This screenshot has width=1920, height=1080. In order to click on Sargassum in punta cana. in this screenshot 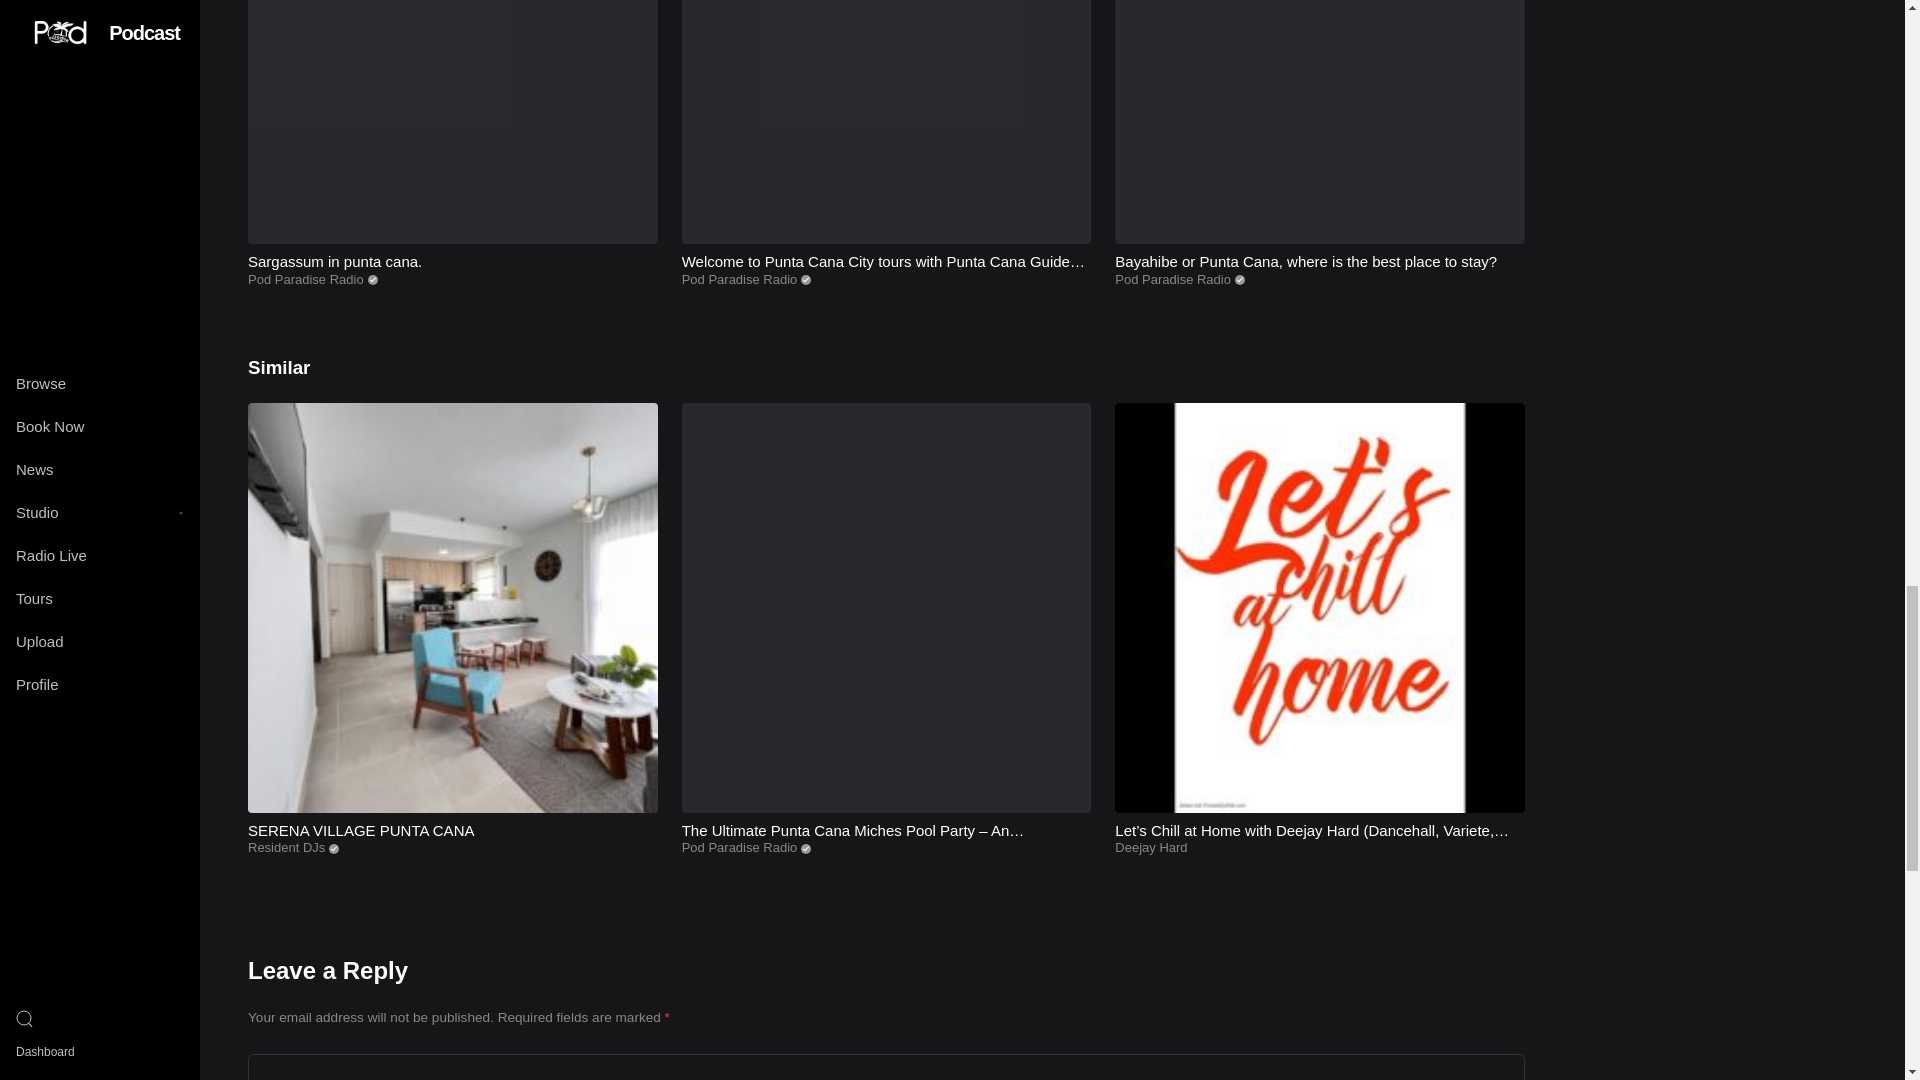, I will do `click(334, 261)`.